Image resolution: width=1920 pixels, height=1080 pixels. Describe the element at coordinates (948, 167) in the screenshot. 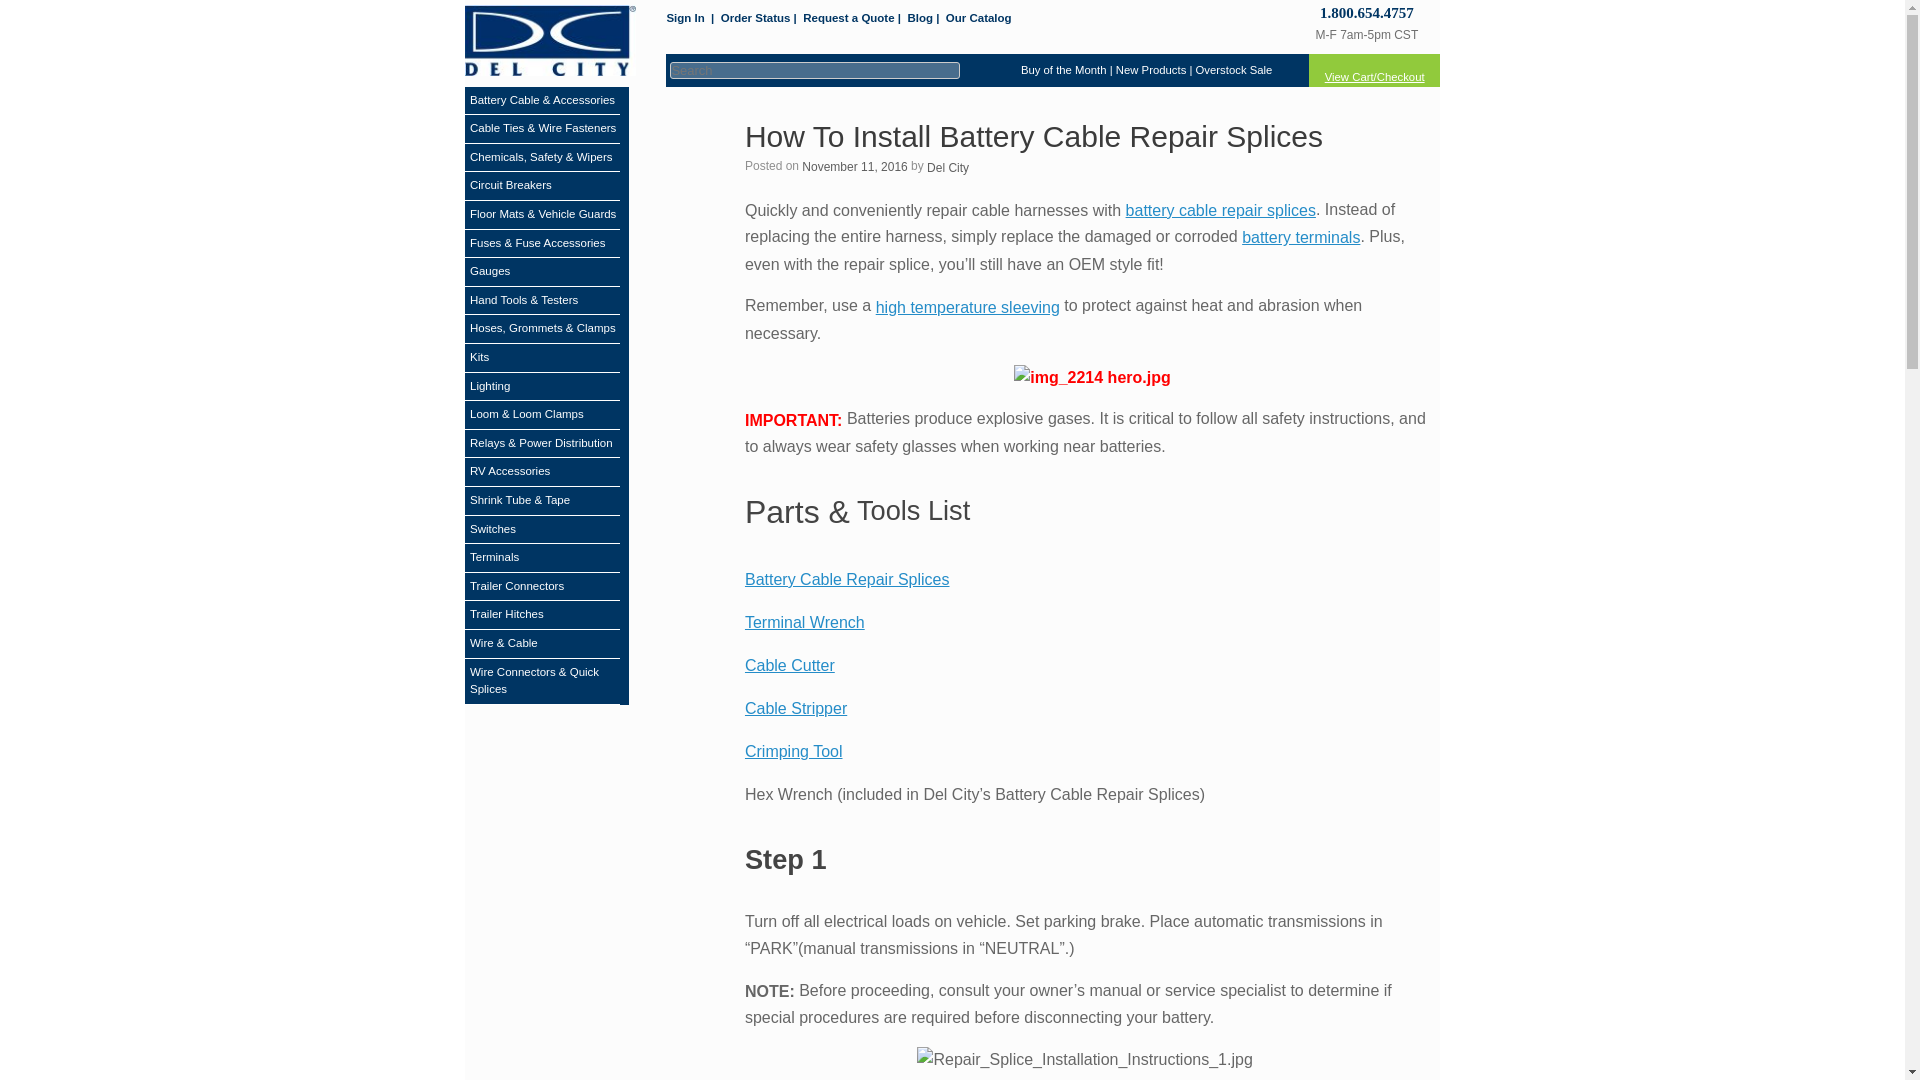

I see `View all posts by Del City` at that location.